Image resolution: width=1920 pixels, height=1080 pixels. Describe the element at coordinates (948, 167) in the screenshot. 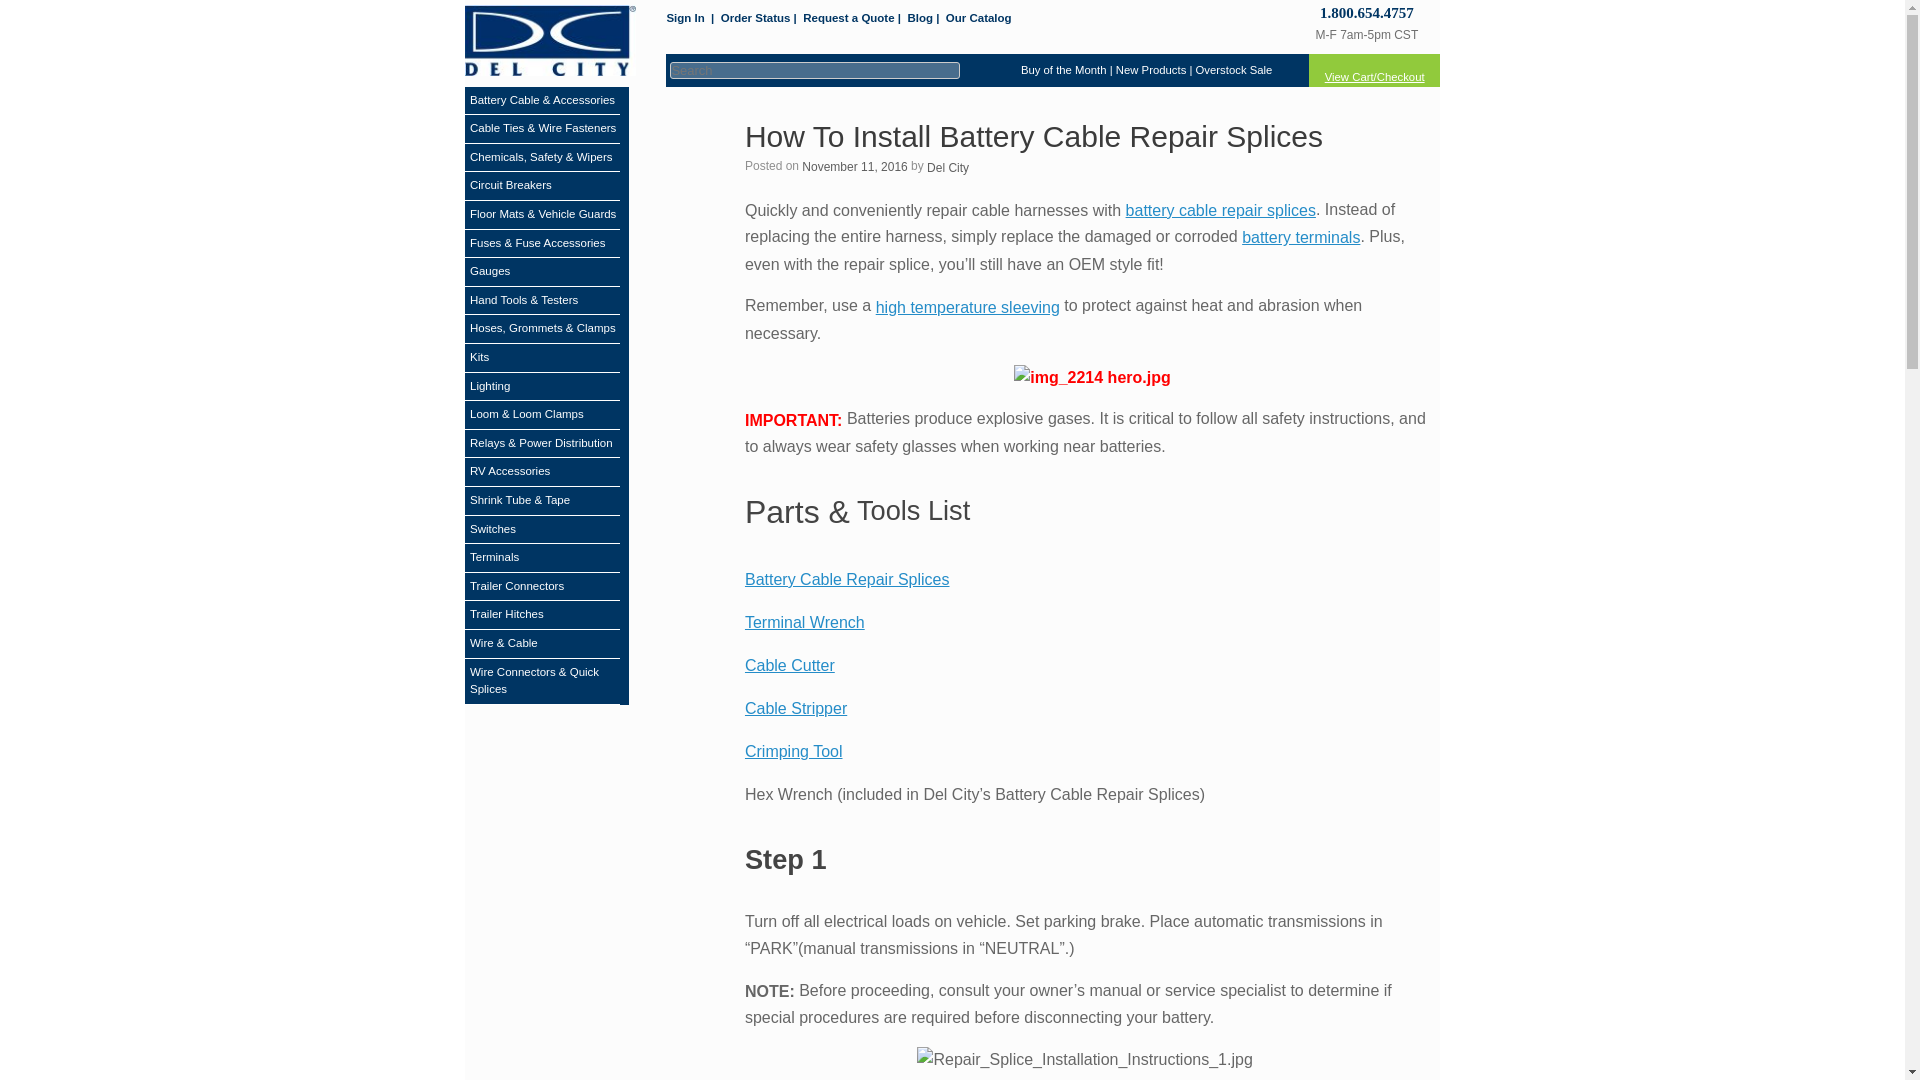

I see `View all posts by Del City` at that location.